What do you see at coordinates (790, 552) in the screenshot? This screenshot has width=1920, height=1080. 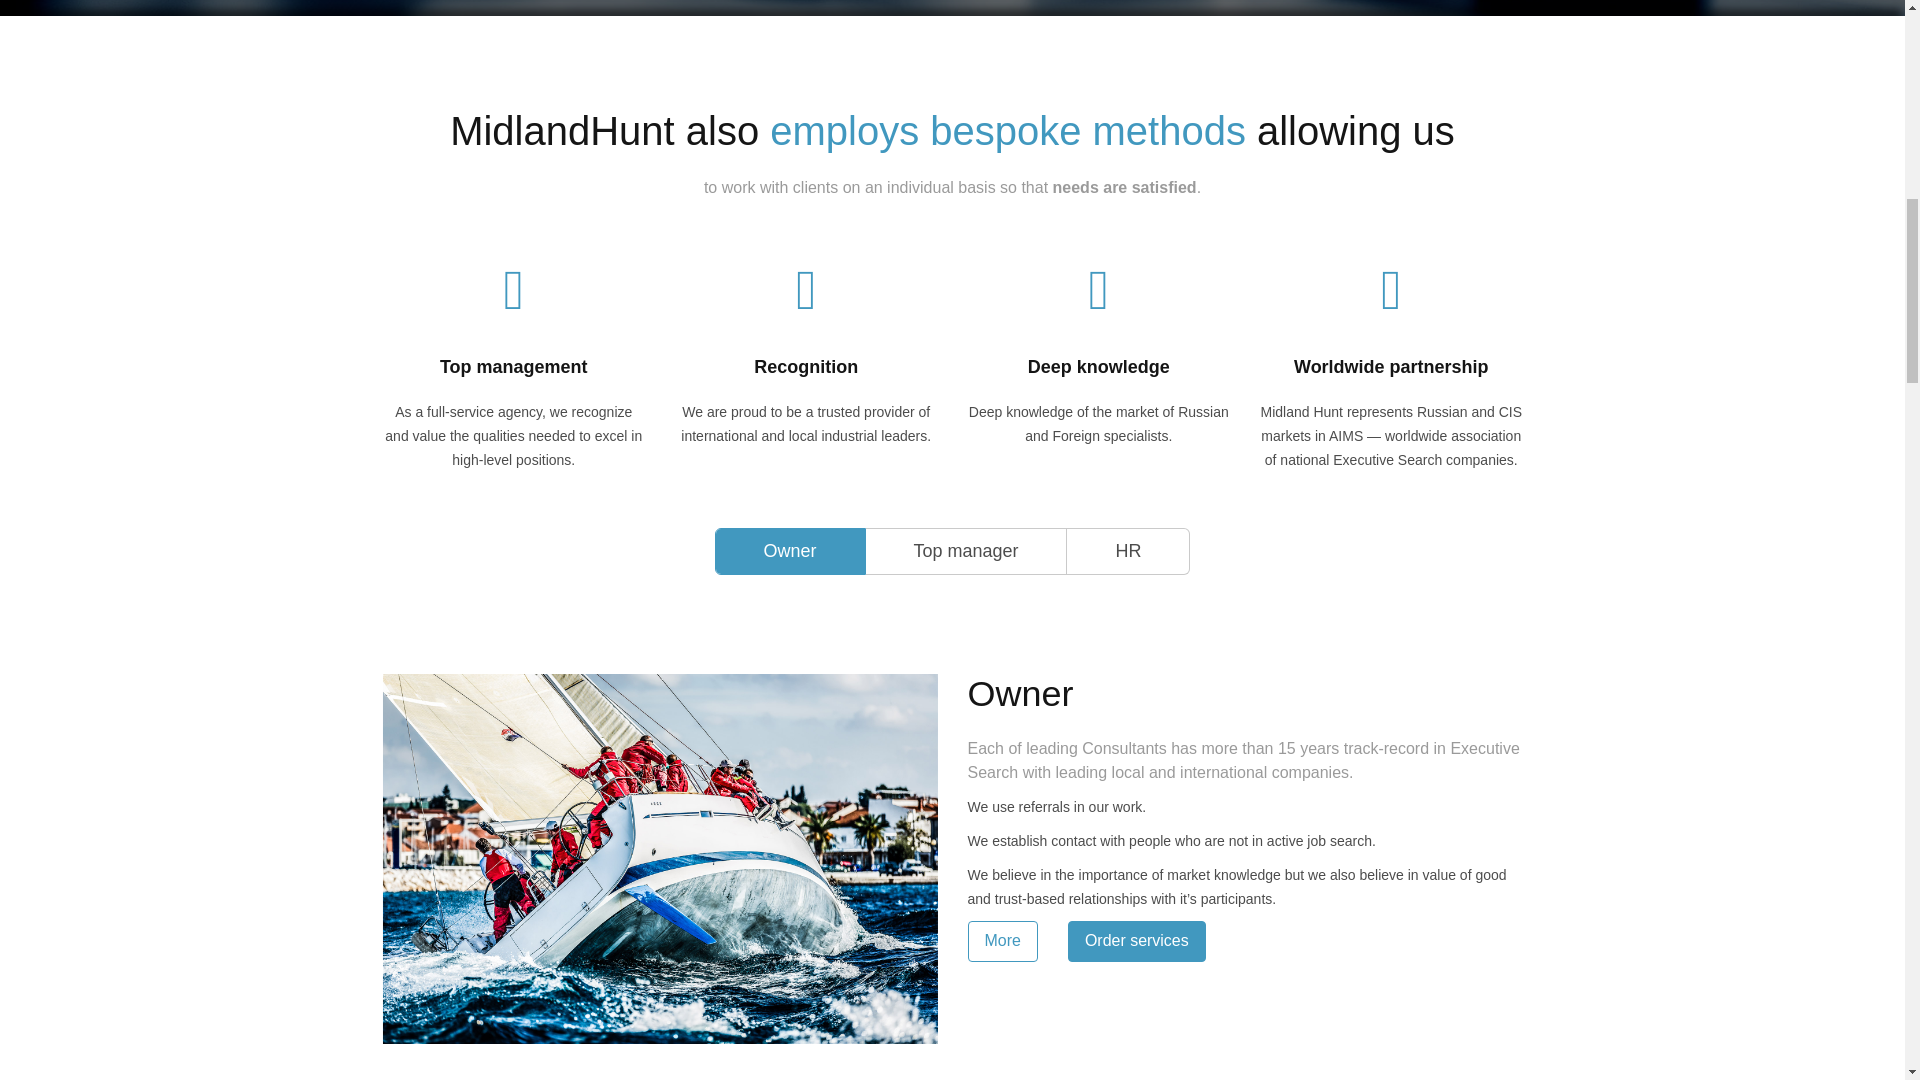 I see `Owner` at bounding box center [790, 552].